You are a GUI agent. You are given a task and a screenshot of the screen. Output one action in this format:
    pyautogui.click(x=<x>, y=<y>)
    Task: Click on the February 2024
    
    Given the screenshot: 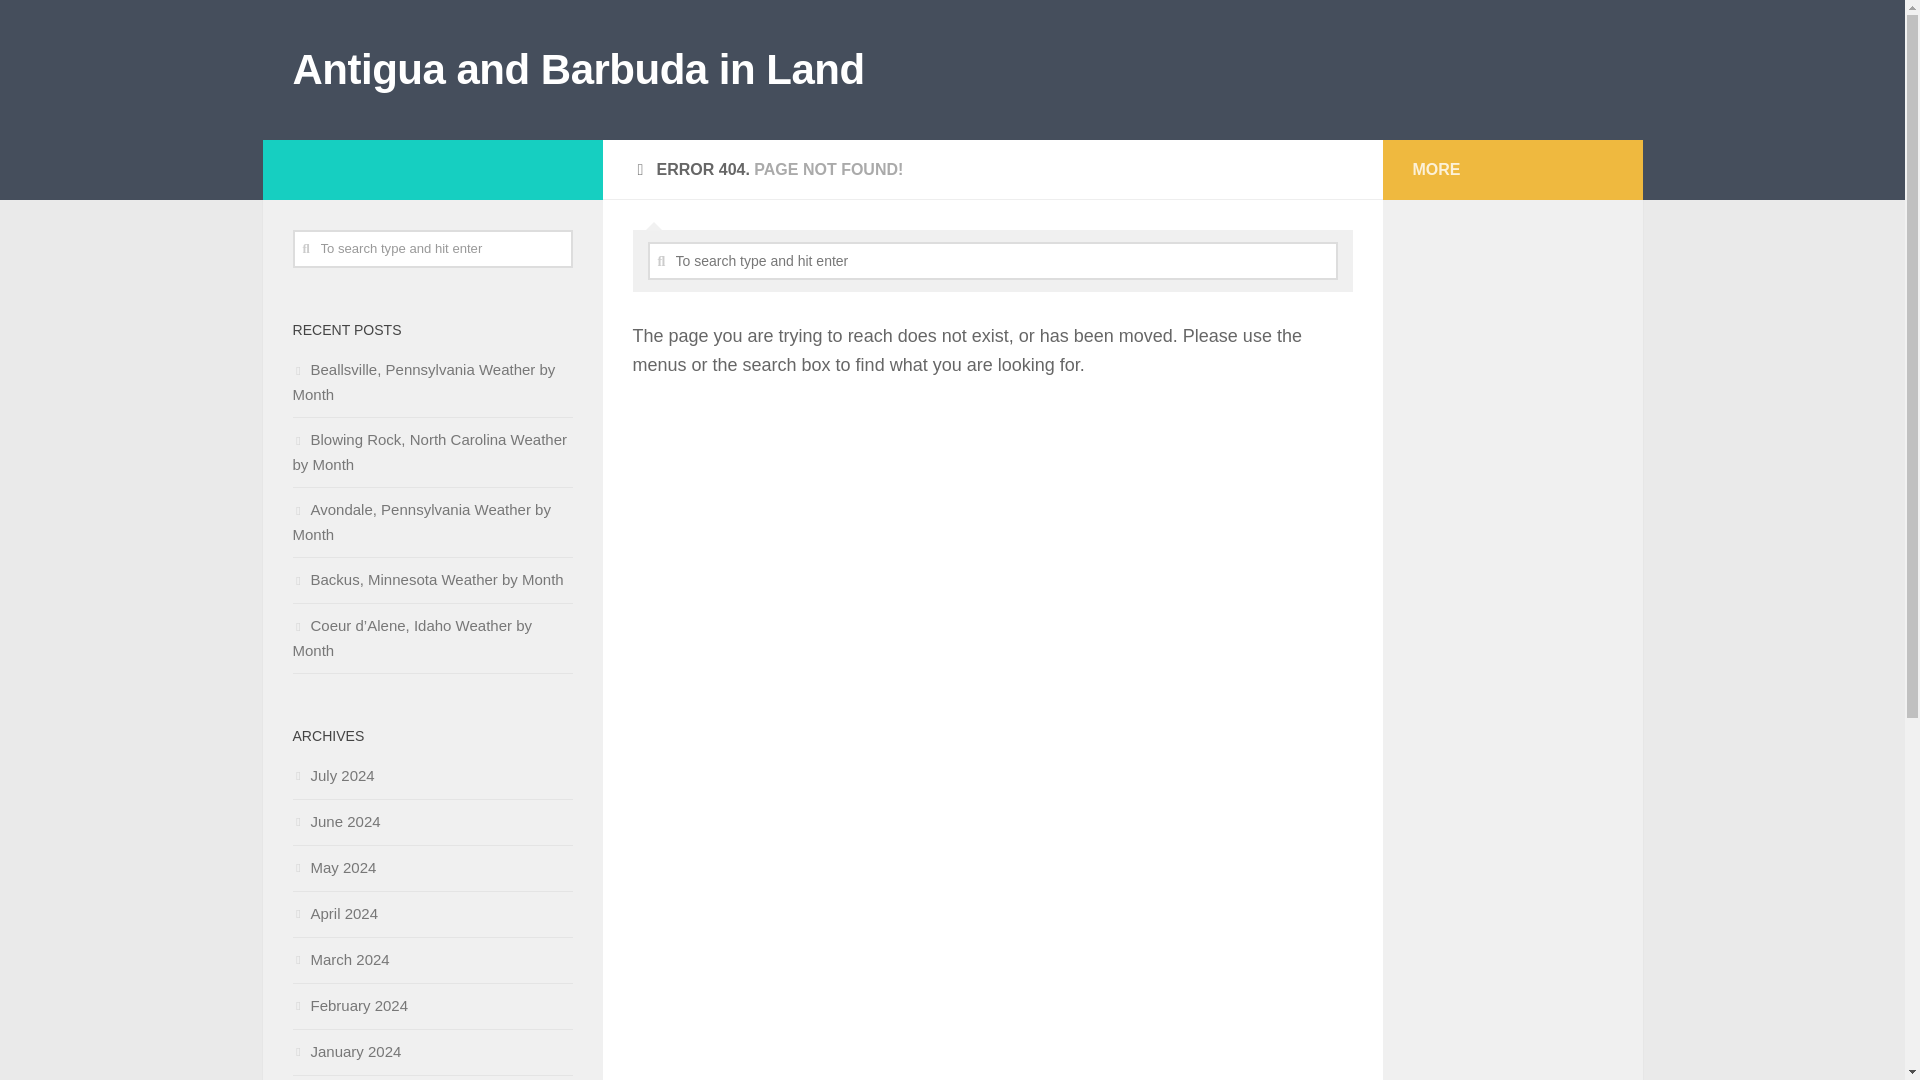 What is the action you would take?
    pyautogui.click(x=349, y=1005)
    